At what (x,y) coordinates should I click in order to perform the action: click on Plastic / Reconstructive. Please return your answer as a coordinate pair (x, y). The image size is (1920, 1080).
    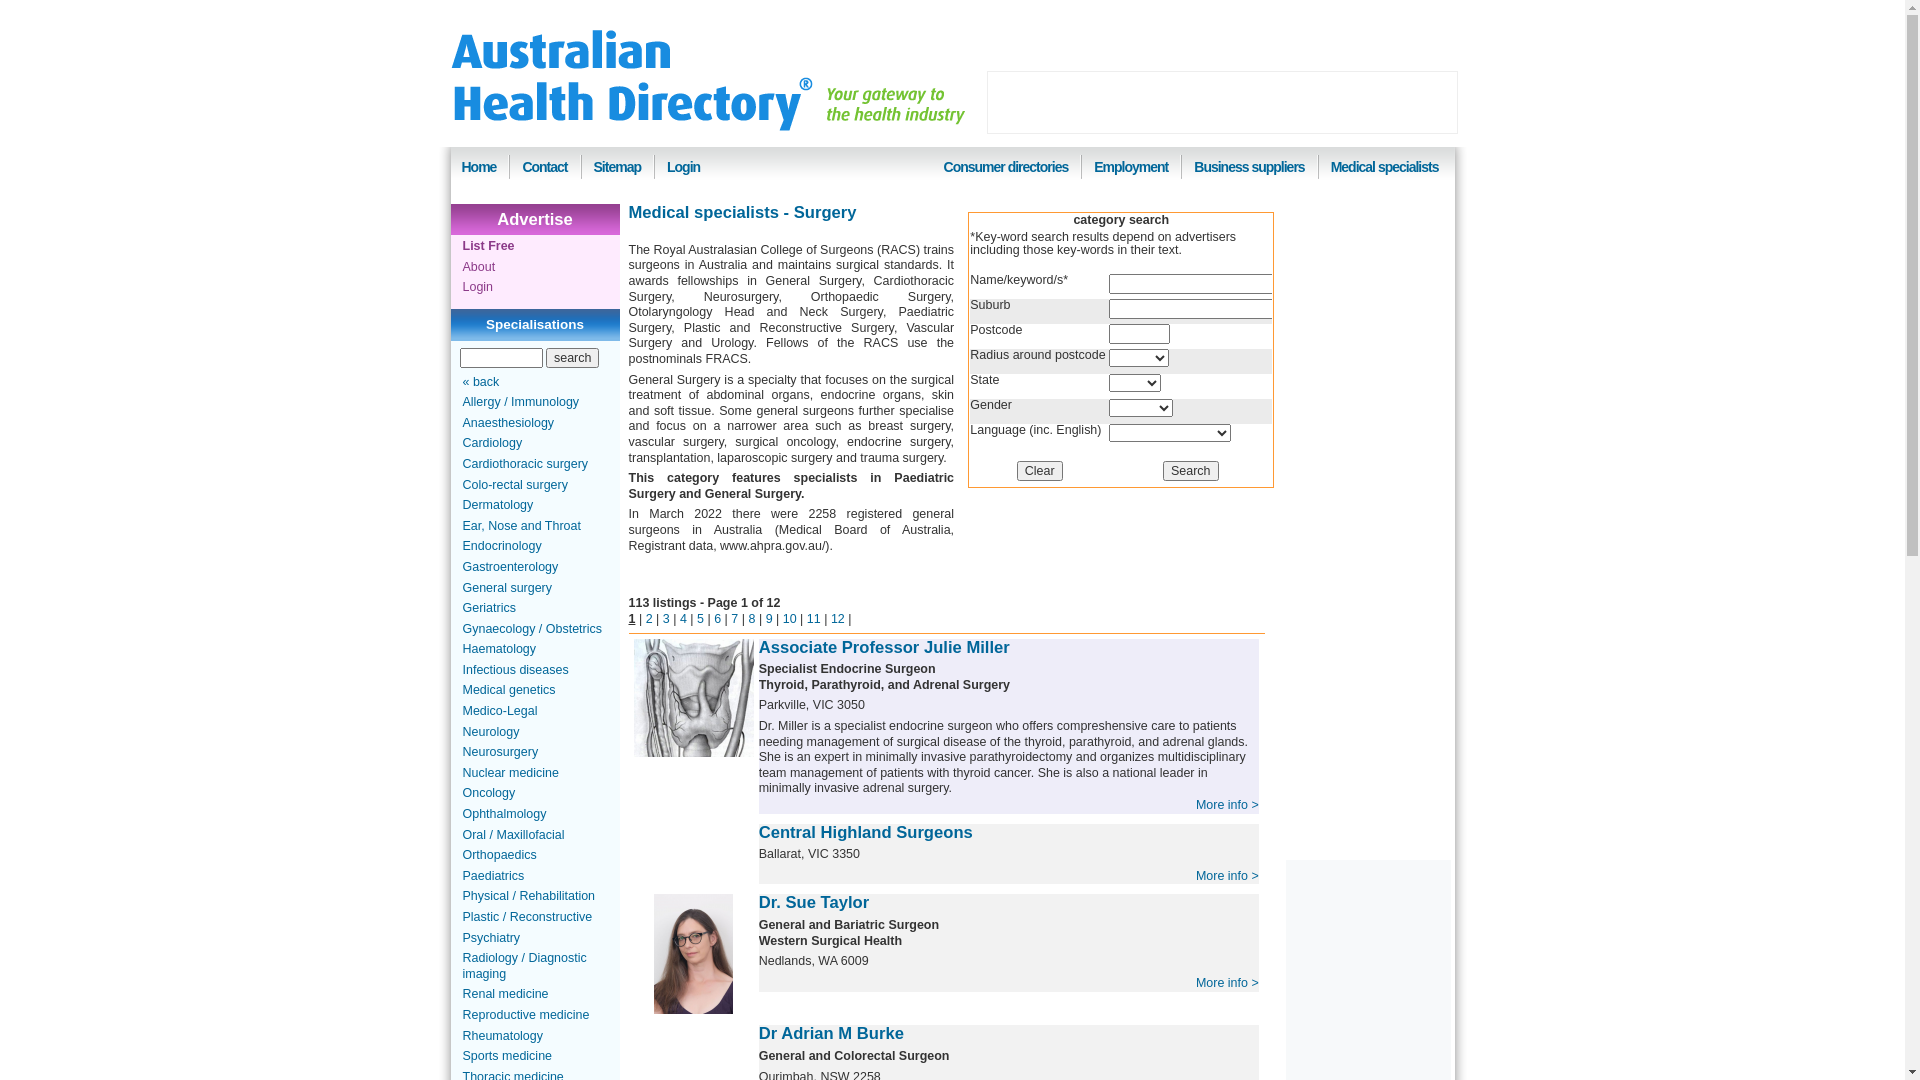
    Looking at the image, I should click on (527, 917).